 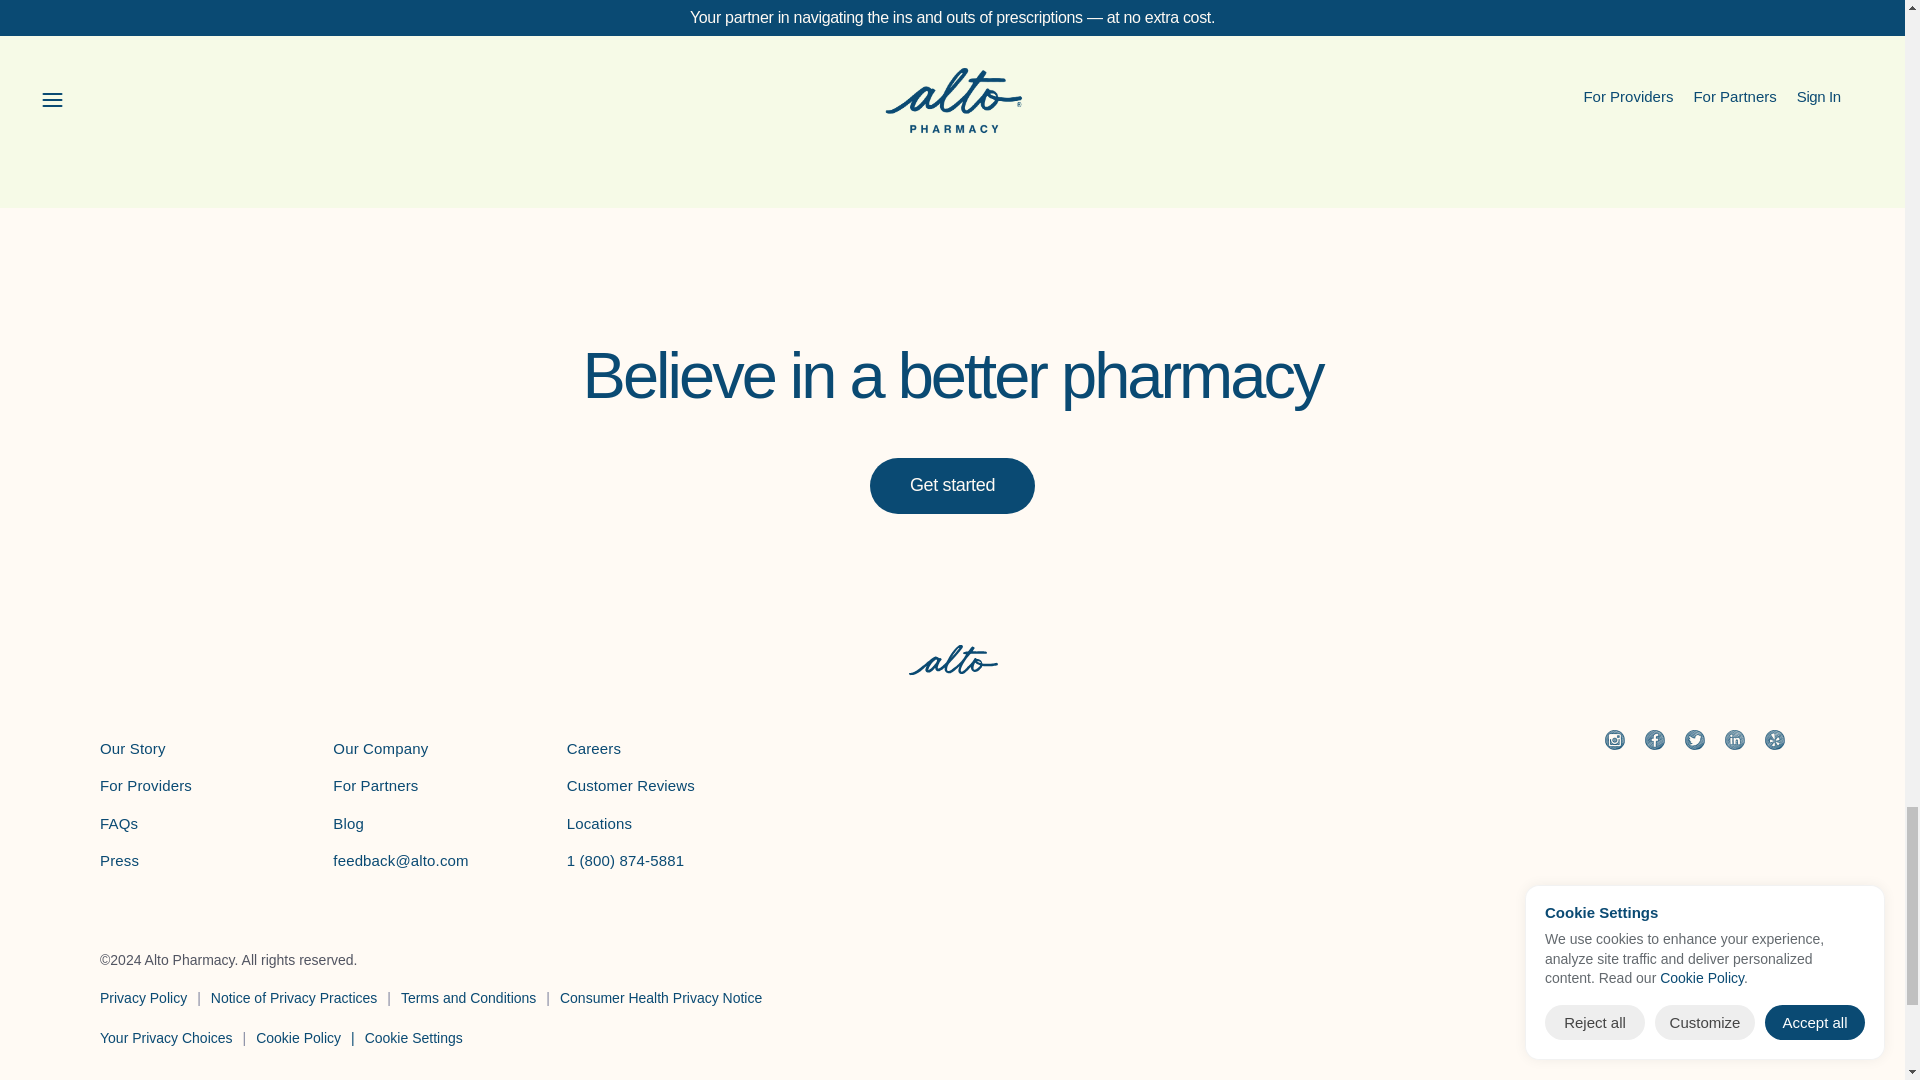 What do you see at coordinates (468, 998) in the screenshot?
I see `For Providers` at bounding box center [468, 998].